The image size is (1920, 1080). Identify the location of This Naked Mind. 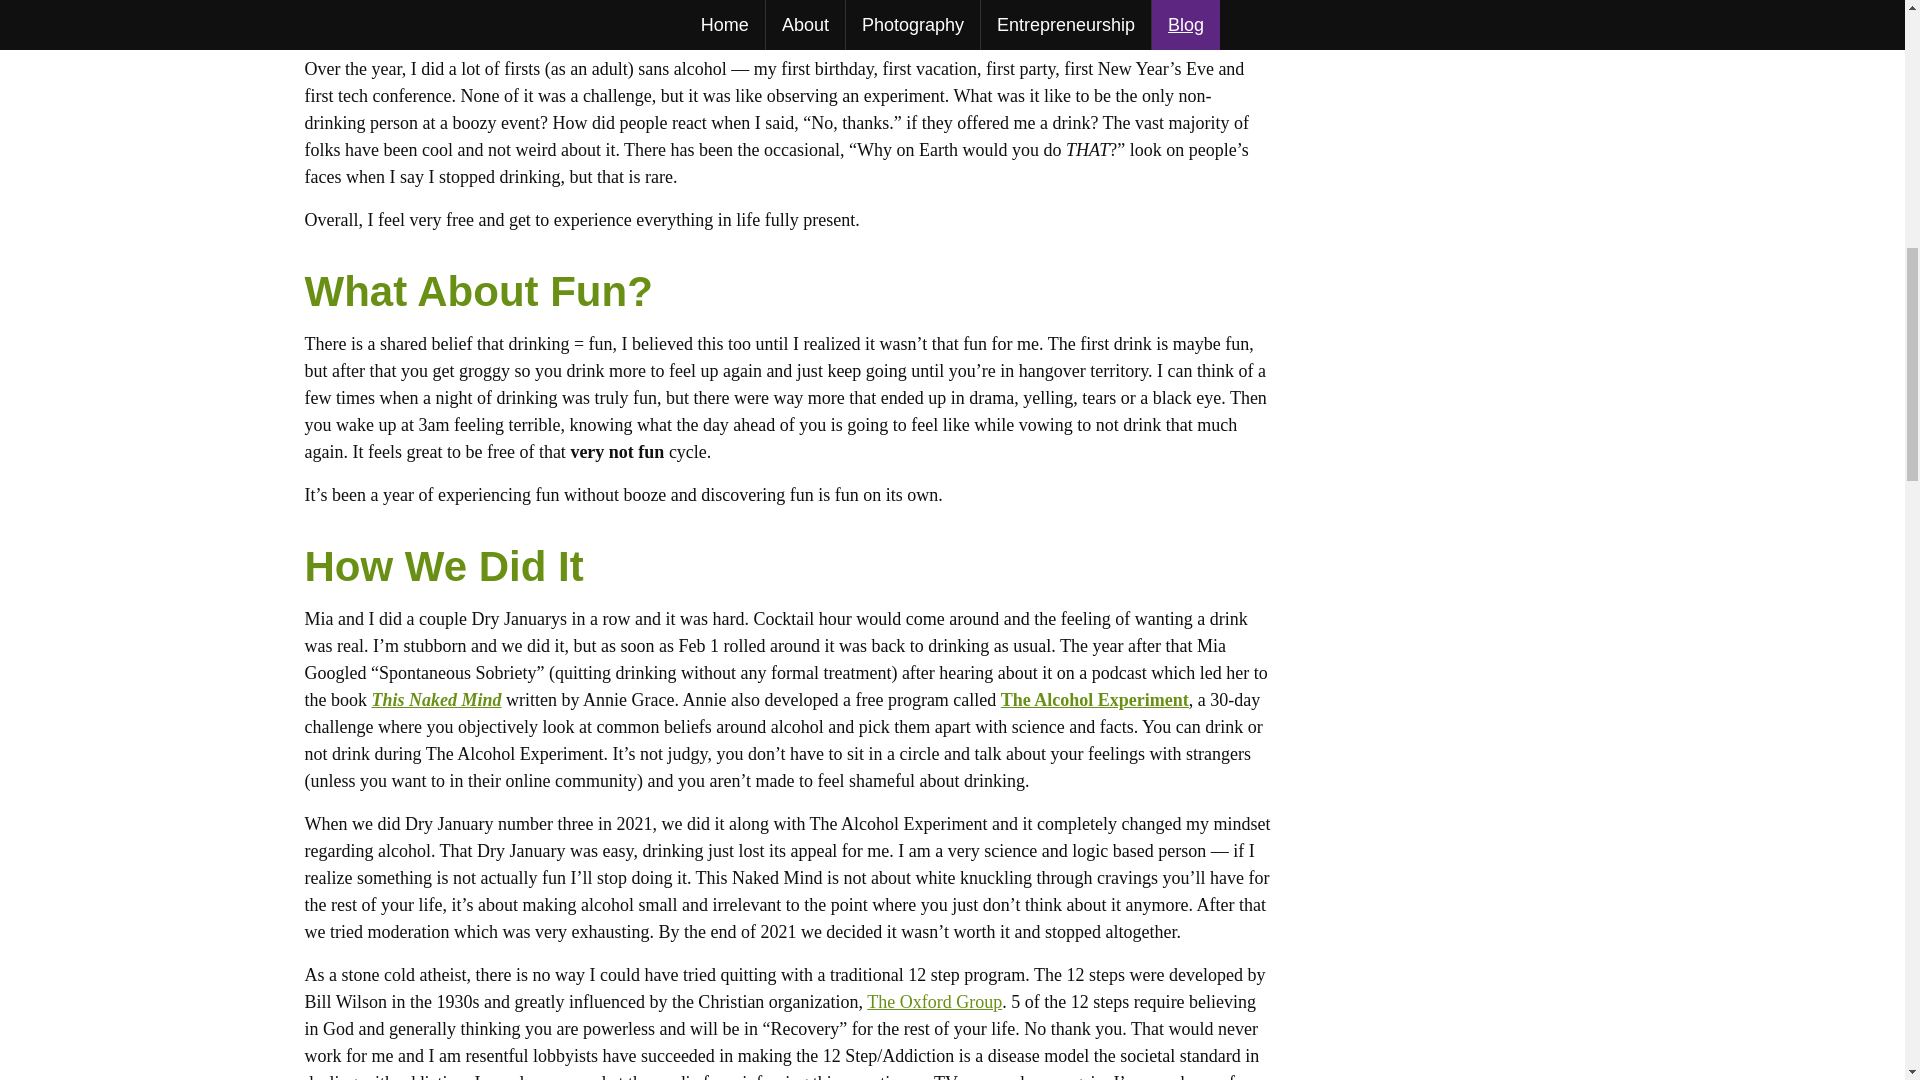
(436, 700).